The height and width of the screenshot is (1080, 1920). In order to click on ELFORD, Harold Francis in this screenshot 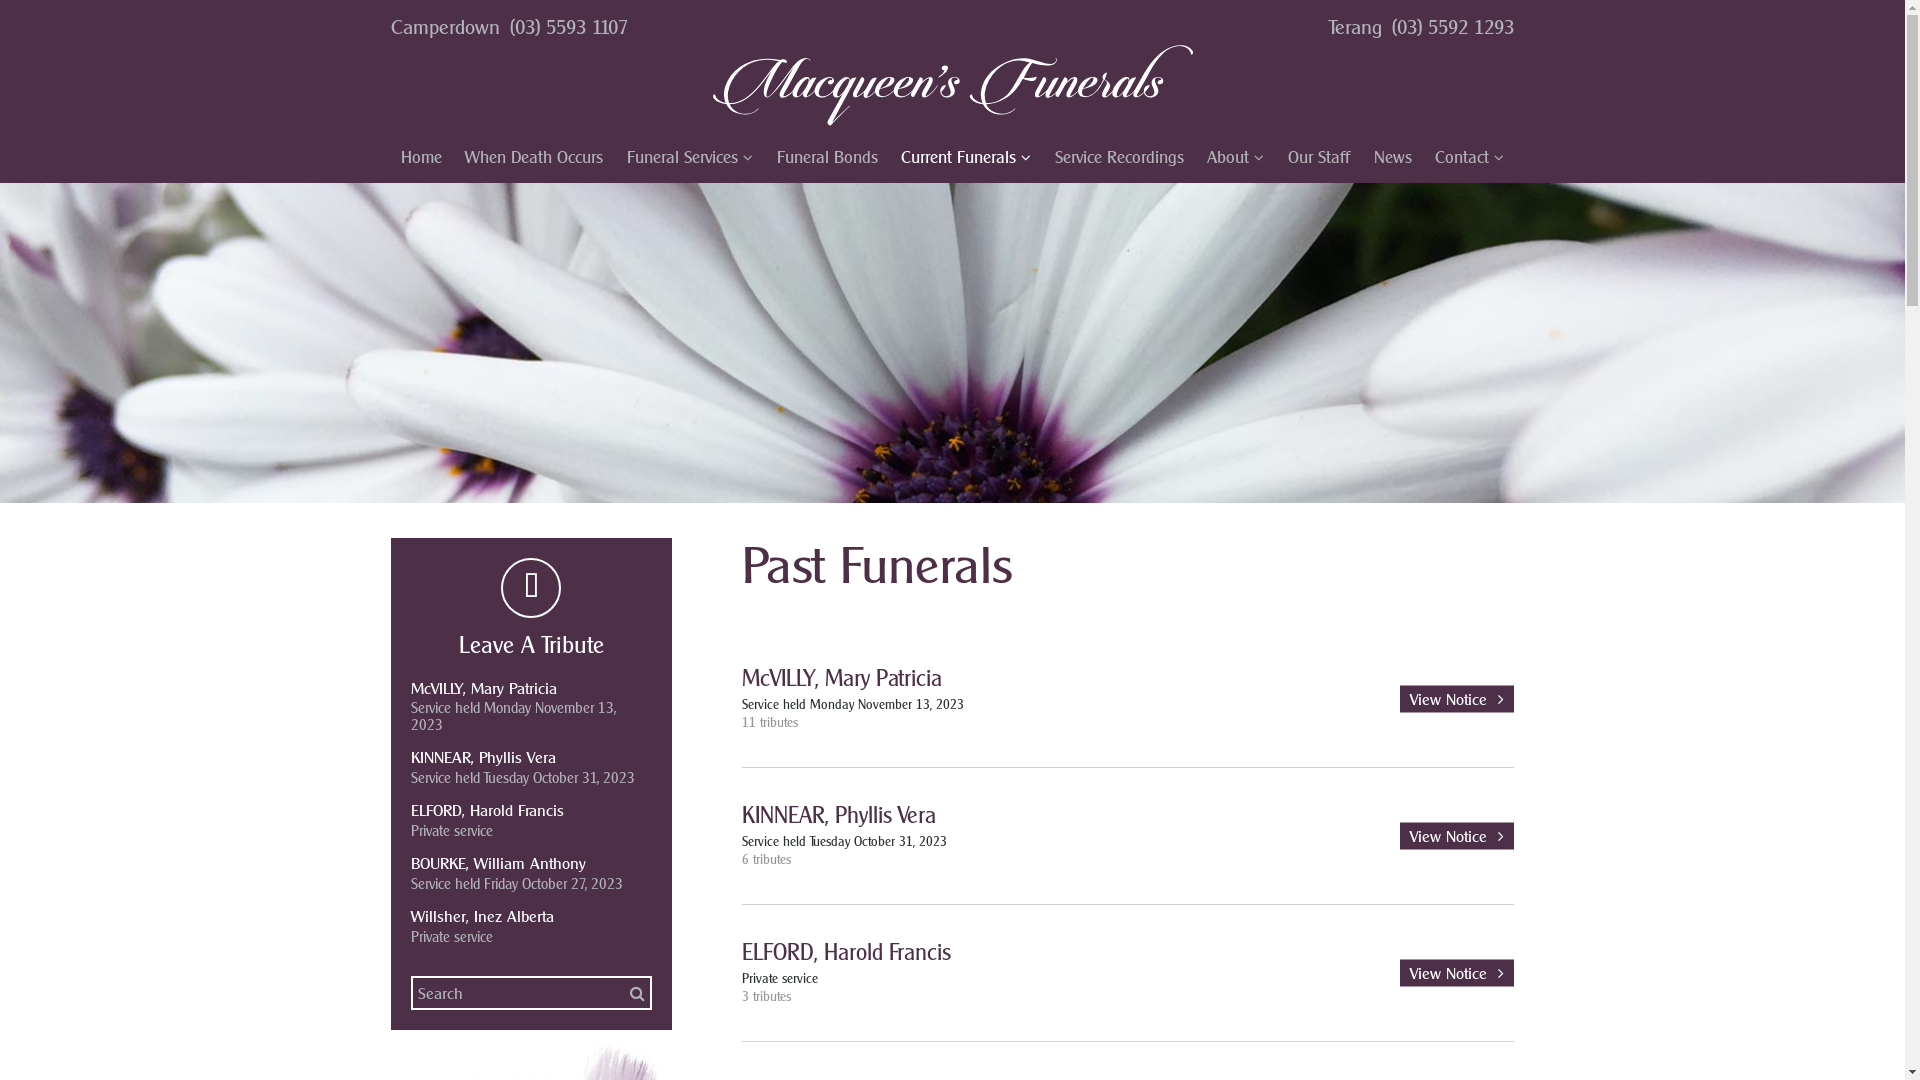, I will do `click(846, 952)`.